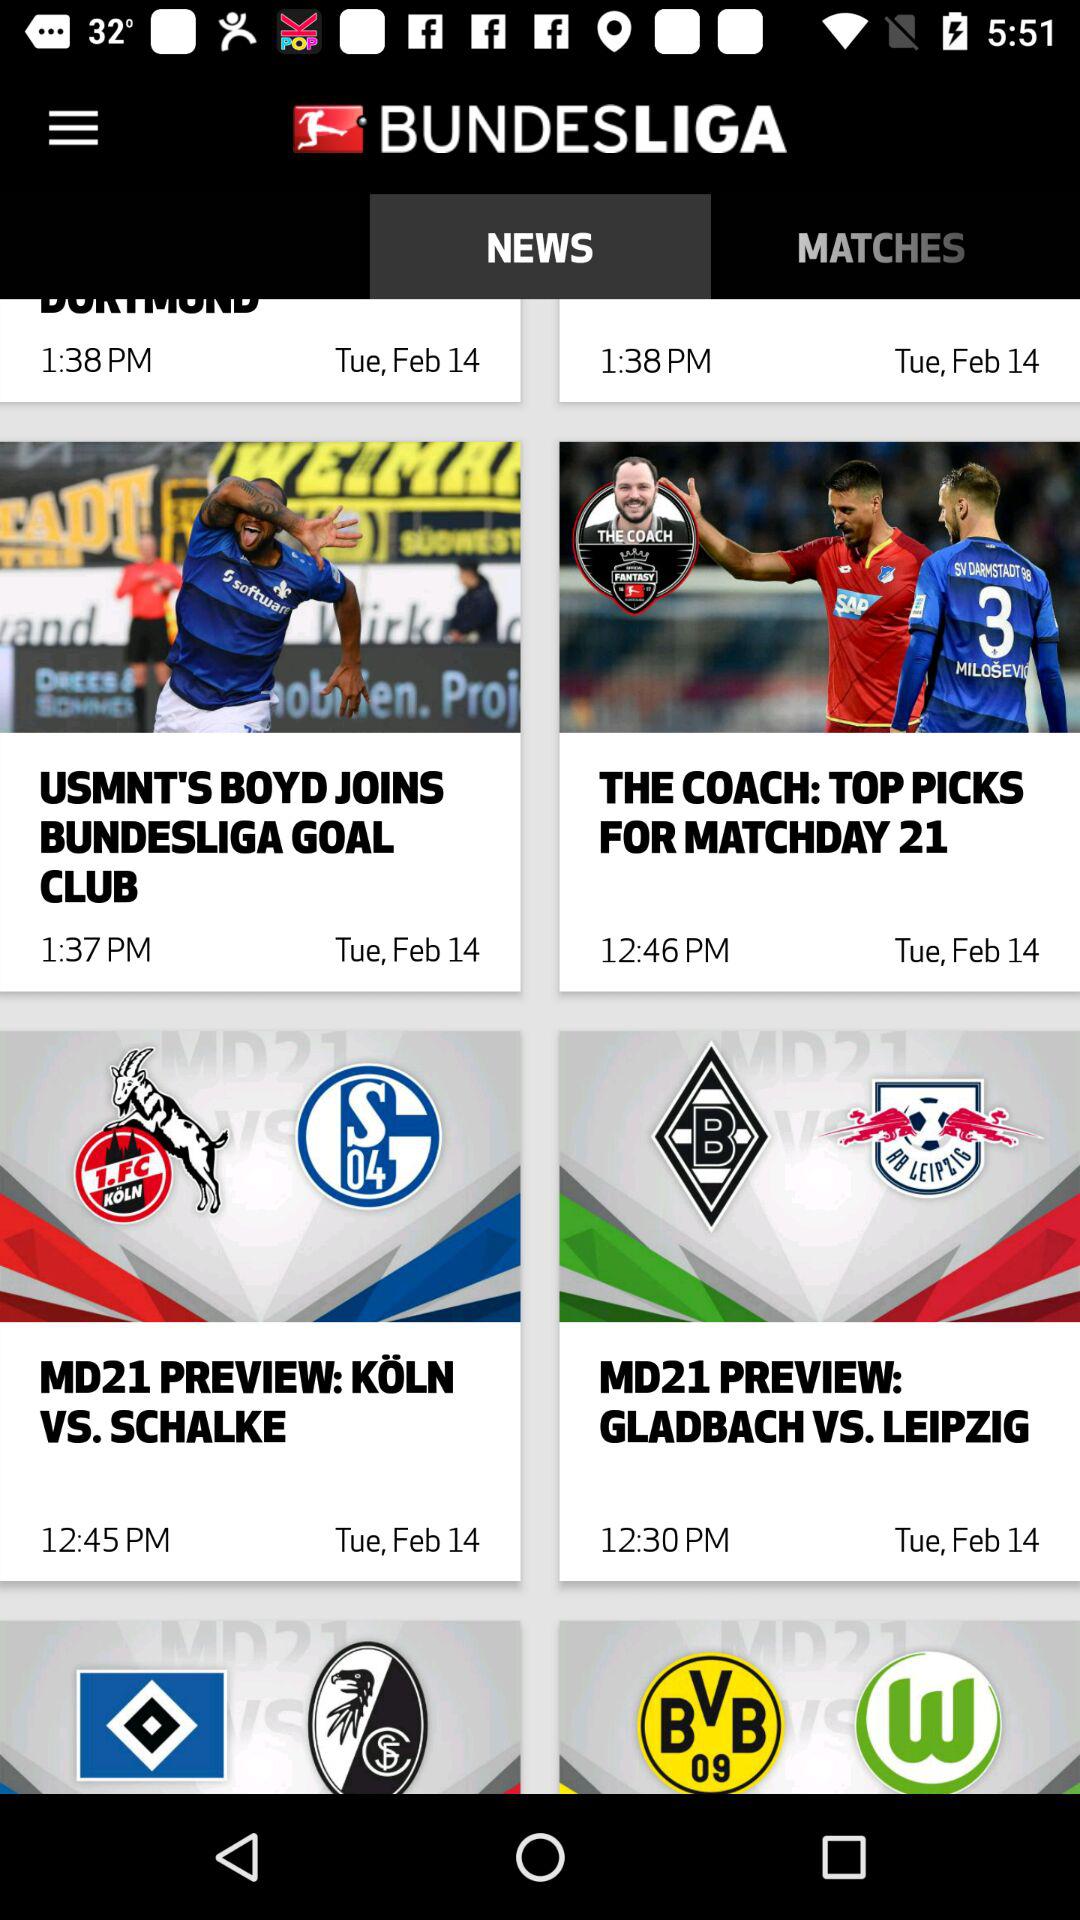 Image resolution: width=1080 pixels, height=1920 pixels. I want to click on tap the icon to the right of the matches item, so click(1066, 246).